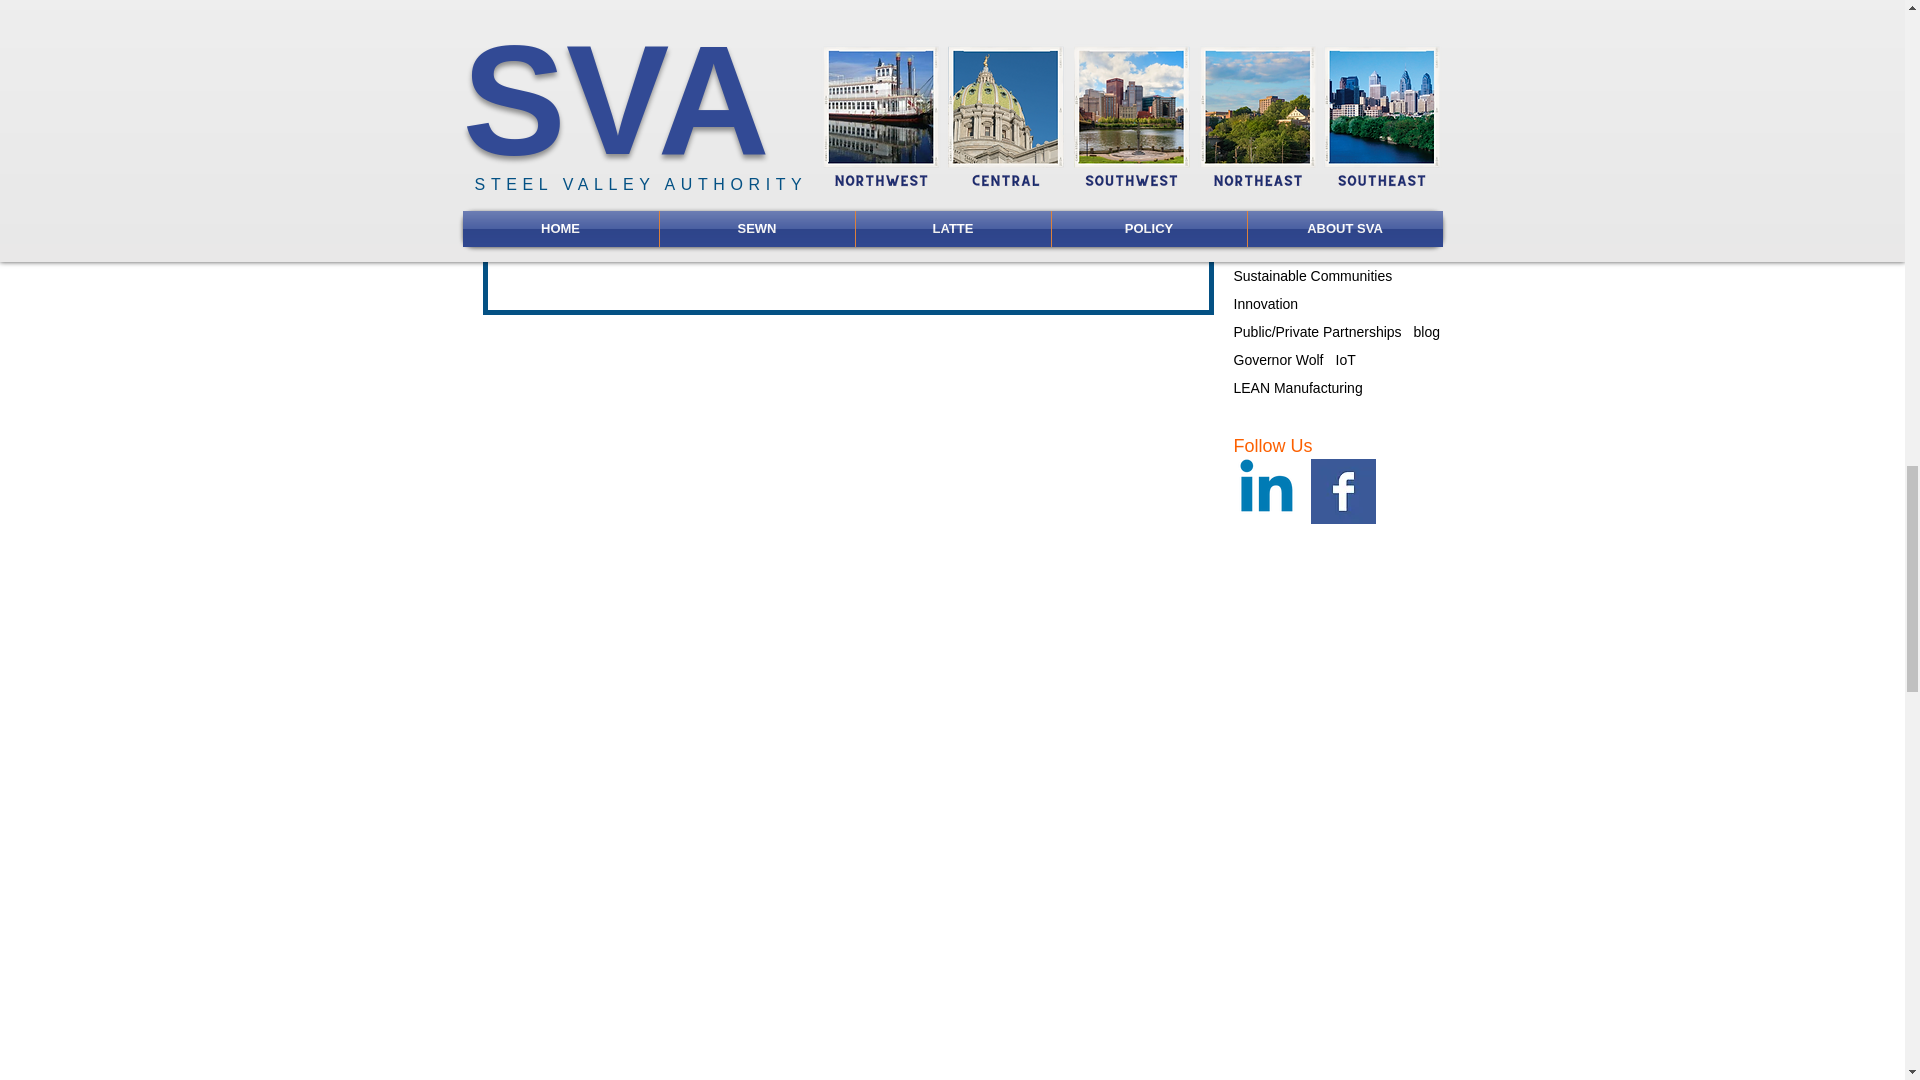  I want to click on Manufacturing Strategies, so click(878, 179).